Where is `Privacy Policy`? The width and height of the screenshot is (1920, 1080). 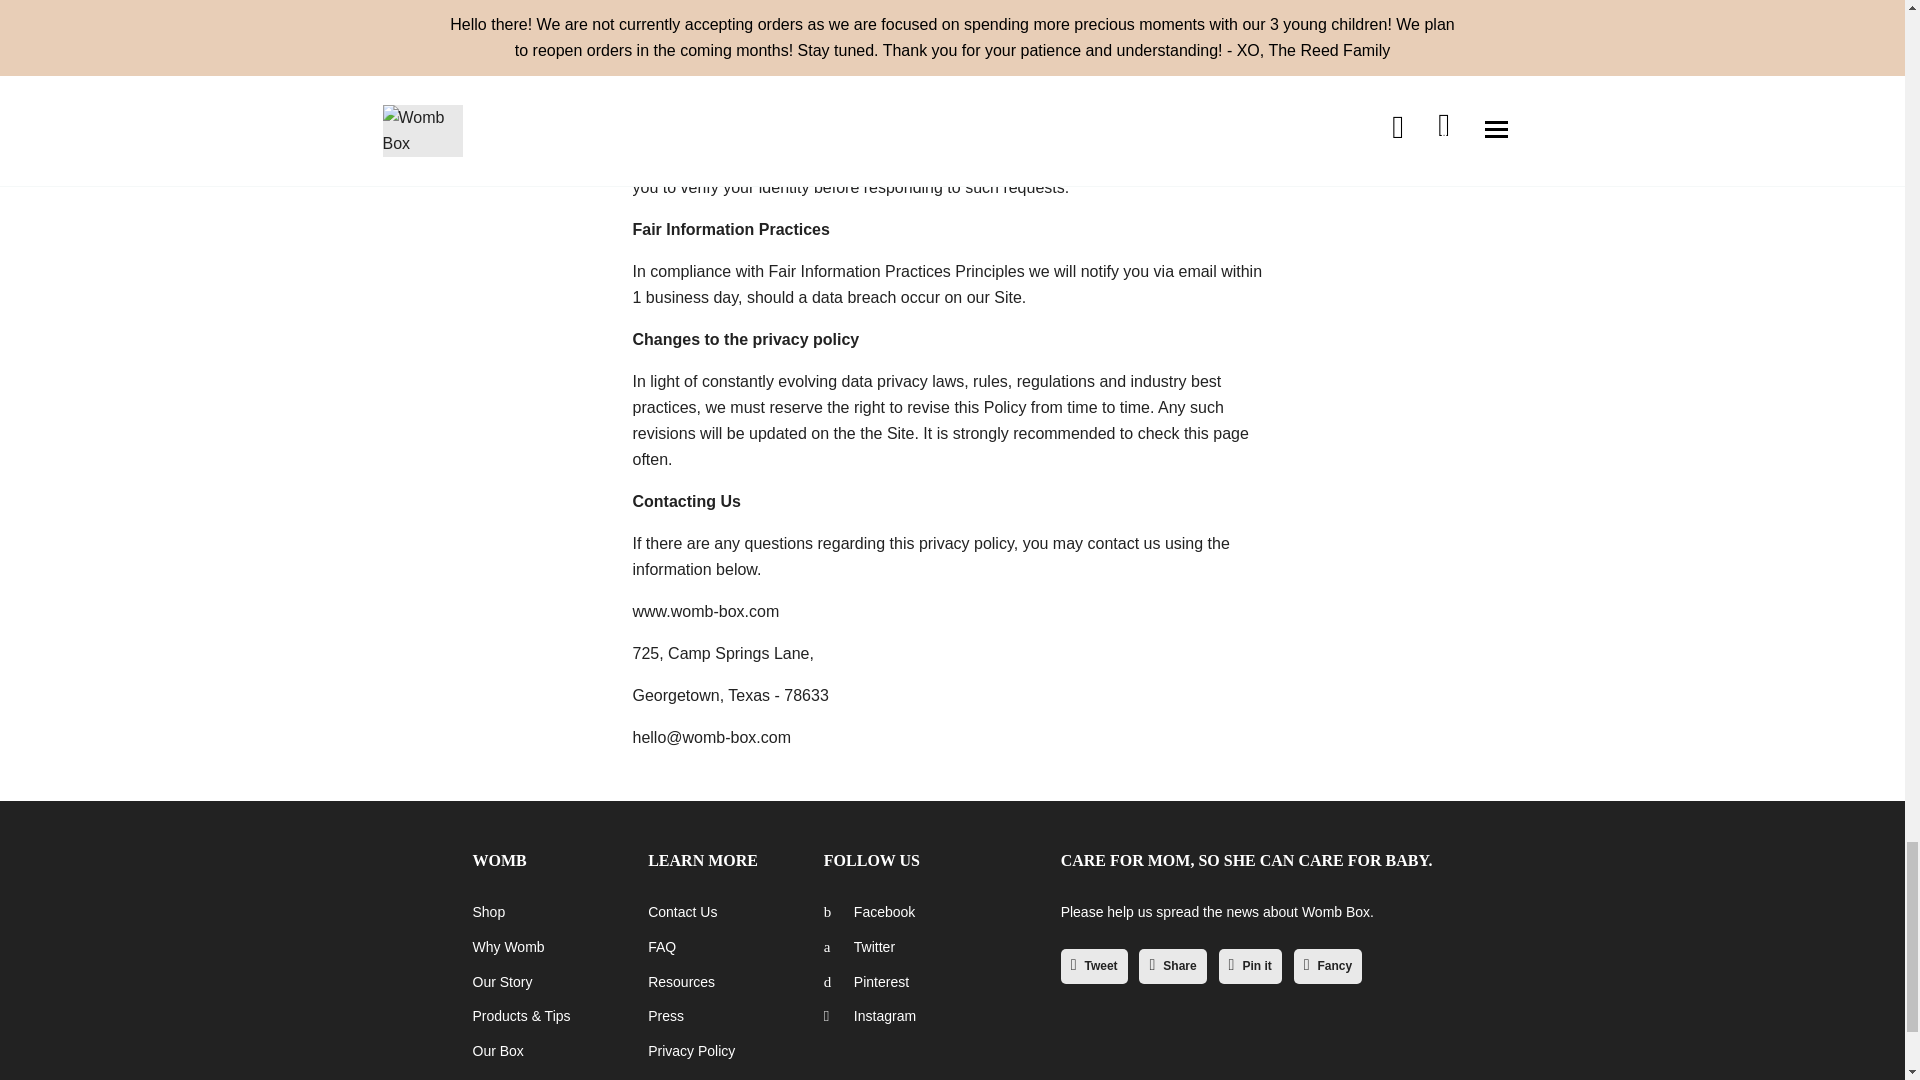 Privacy Policy is located at coordinates (692, 1051).